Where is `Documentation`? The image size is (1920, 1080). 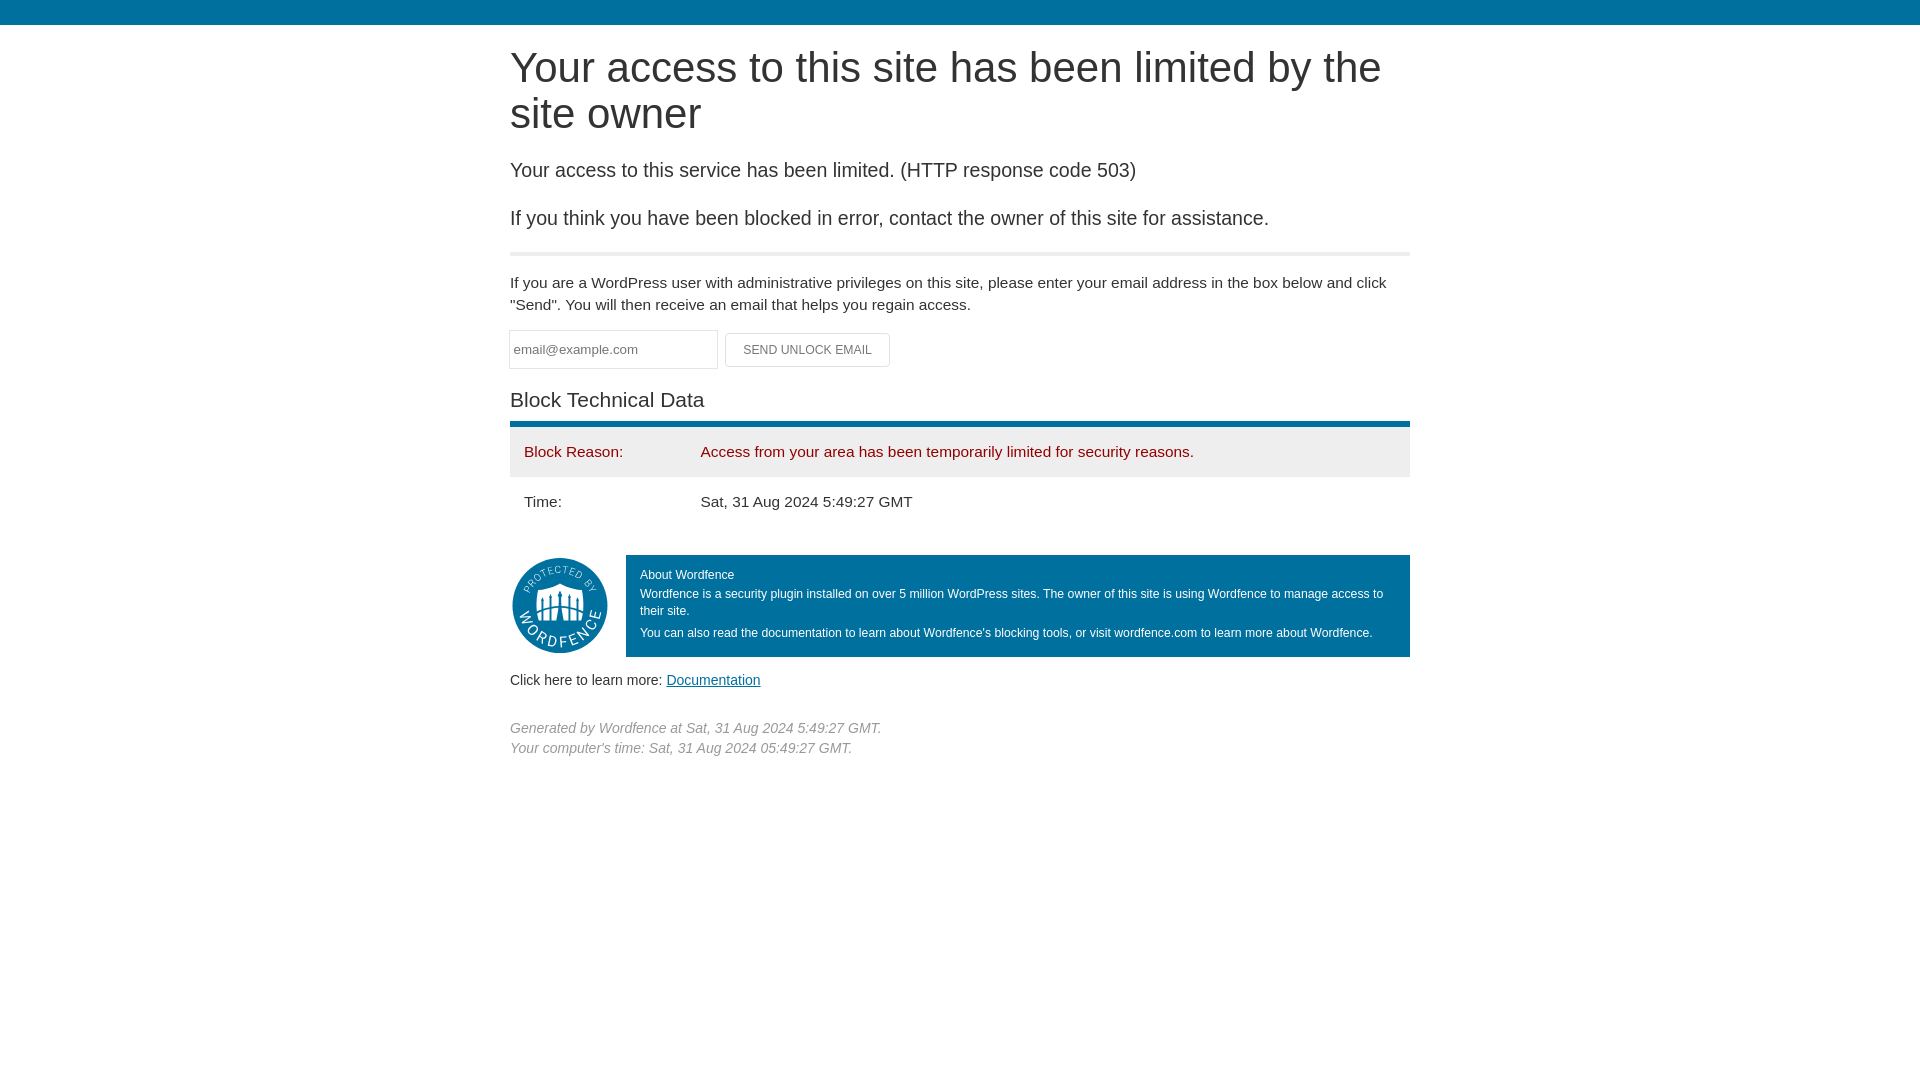
Documentation is located at coordinates (713, 679).